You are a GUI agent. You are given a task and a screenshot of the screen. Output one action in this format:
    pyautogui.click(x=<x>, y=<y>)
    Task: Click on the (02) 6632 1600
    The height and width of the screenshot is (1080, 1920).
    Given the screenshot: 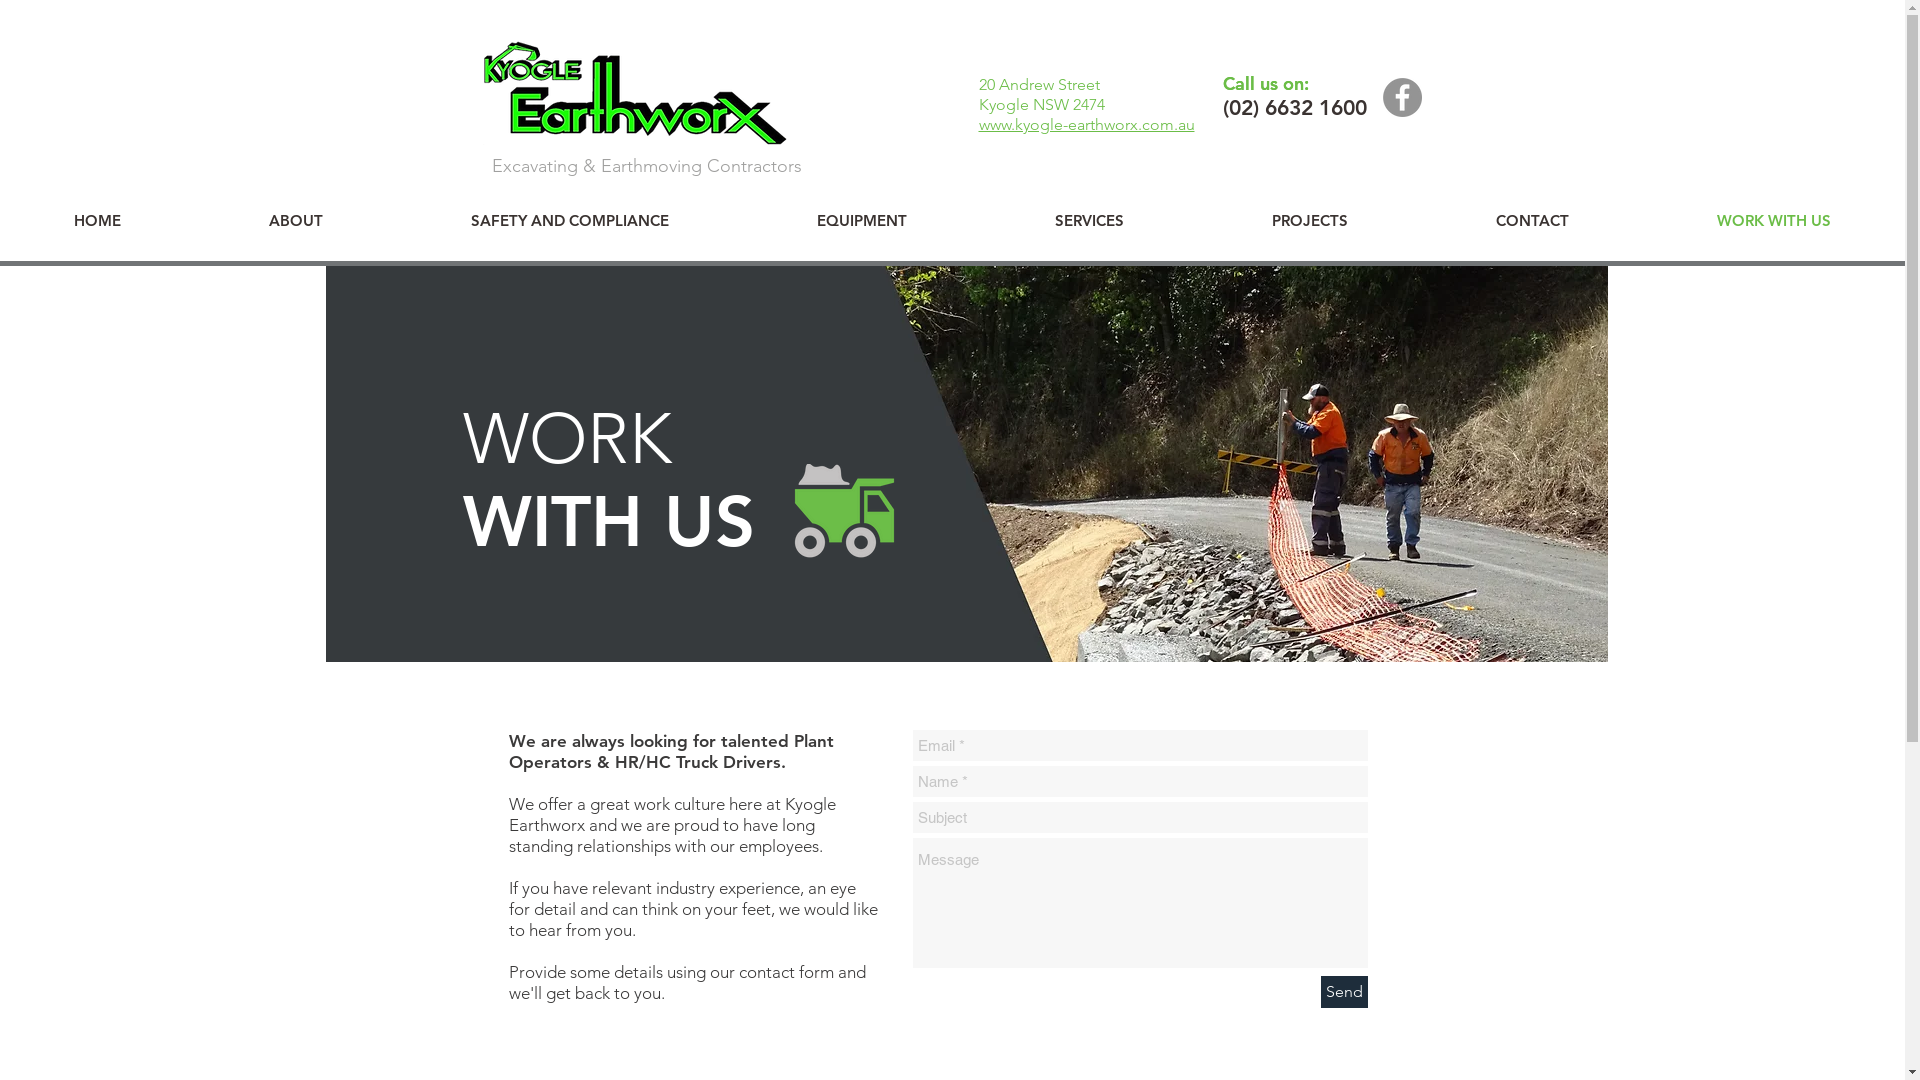 What is the action you would take?
    pyautogui.click(x=1294, y=108)
    